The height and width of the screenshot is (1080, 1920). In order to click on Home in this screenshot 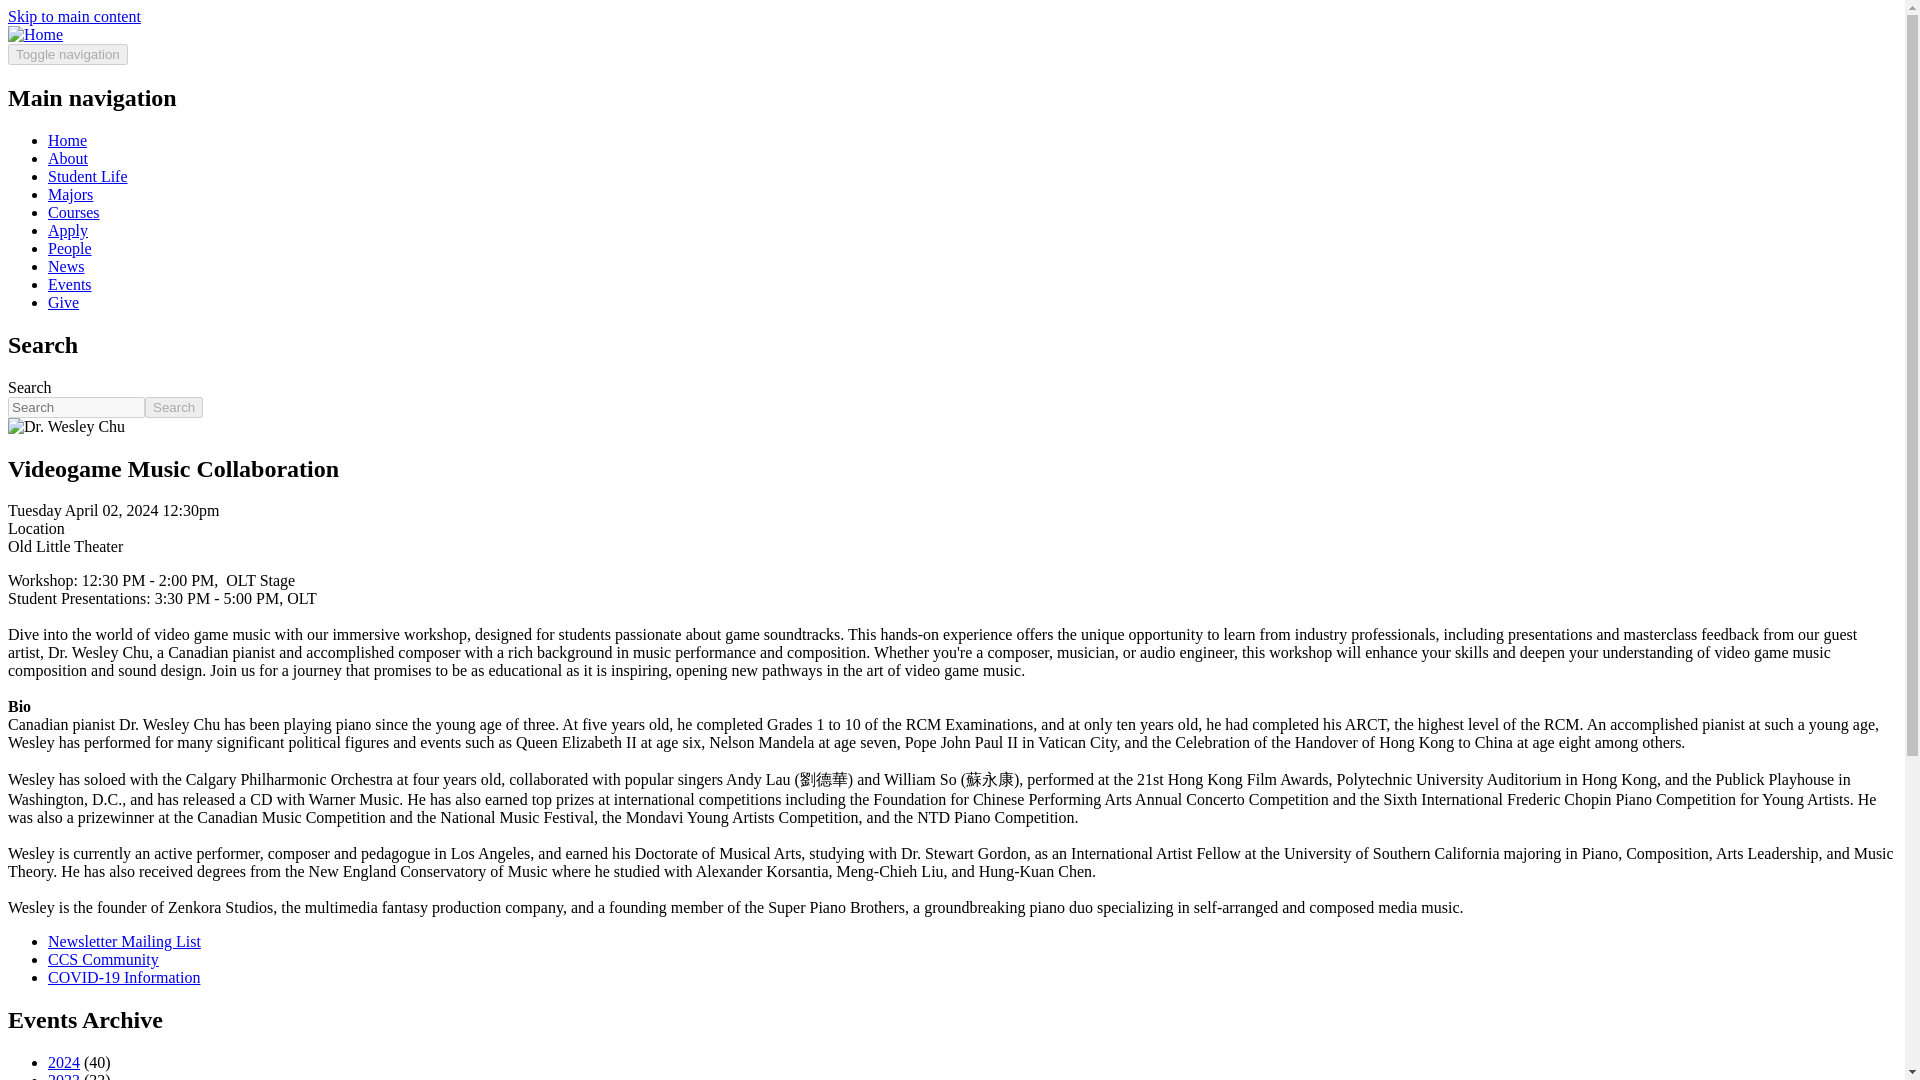, I will do `click(67, 140)`.